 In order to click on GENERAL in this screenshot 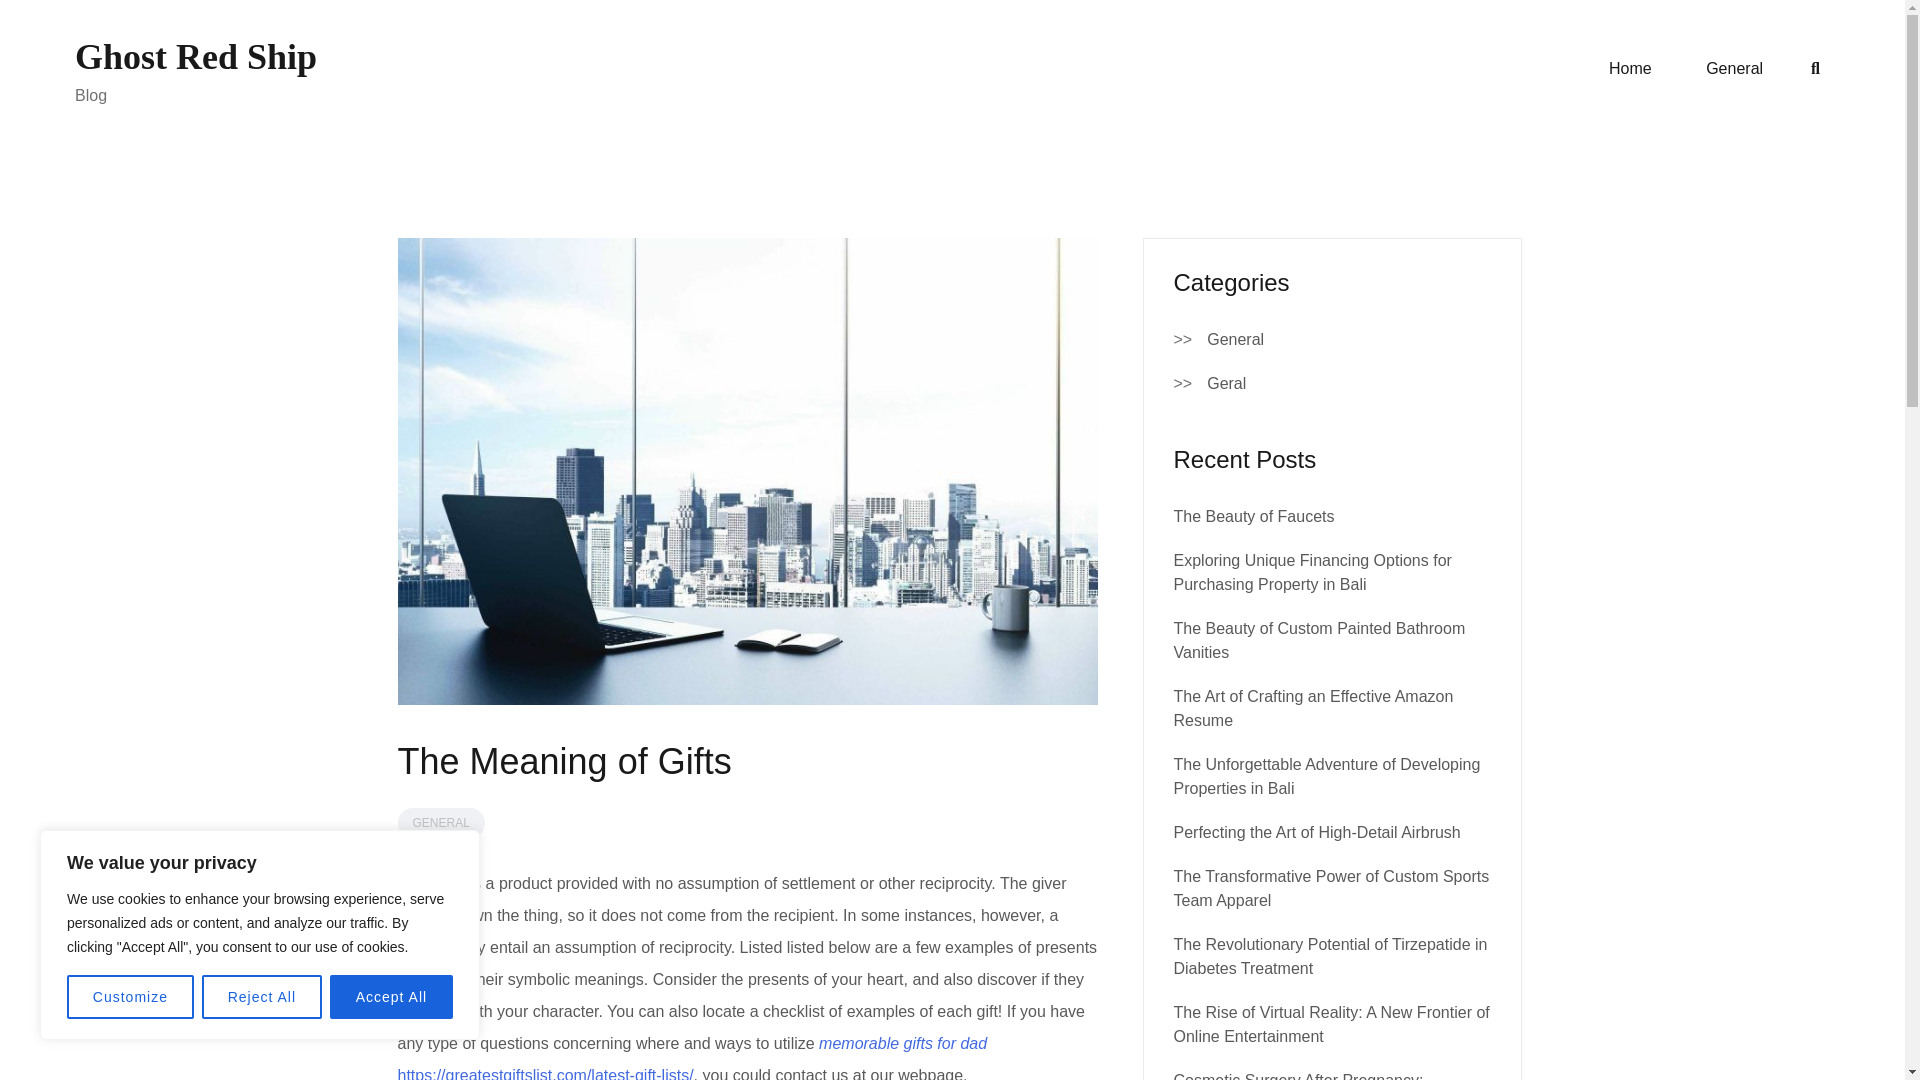, I will do `click(441, 822)`.